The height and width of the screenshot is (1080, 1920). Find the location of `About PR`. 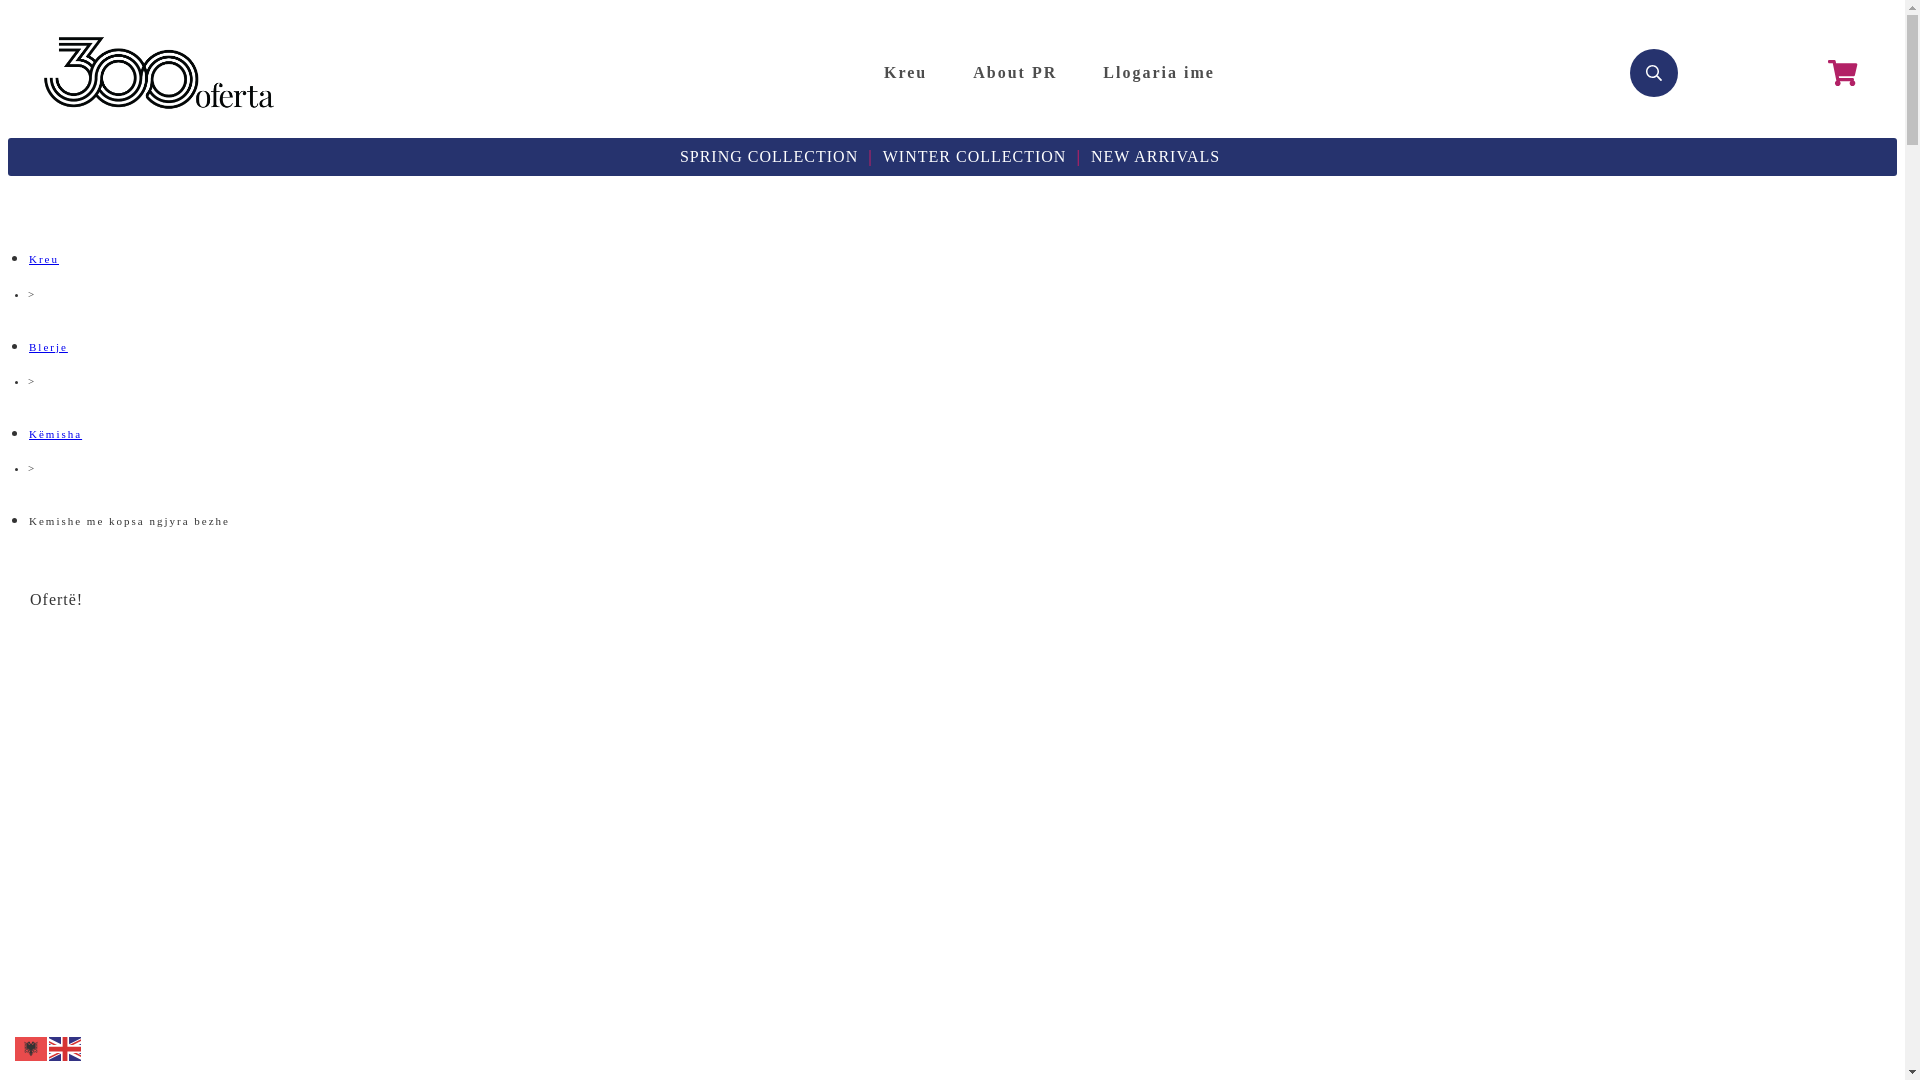

About PR is located at coordinates (1014, 74).